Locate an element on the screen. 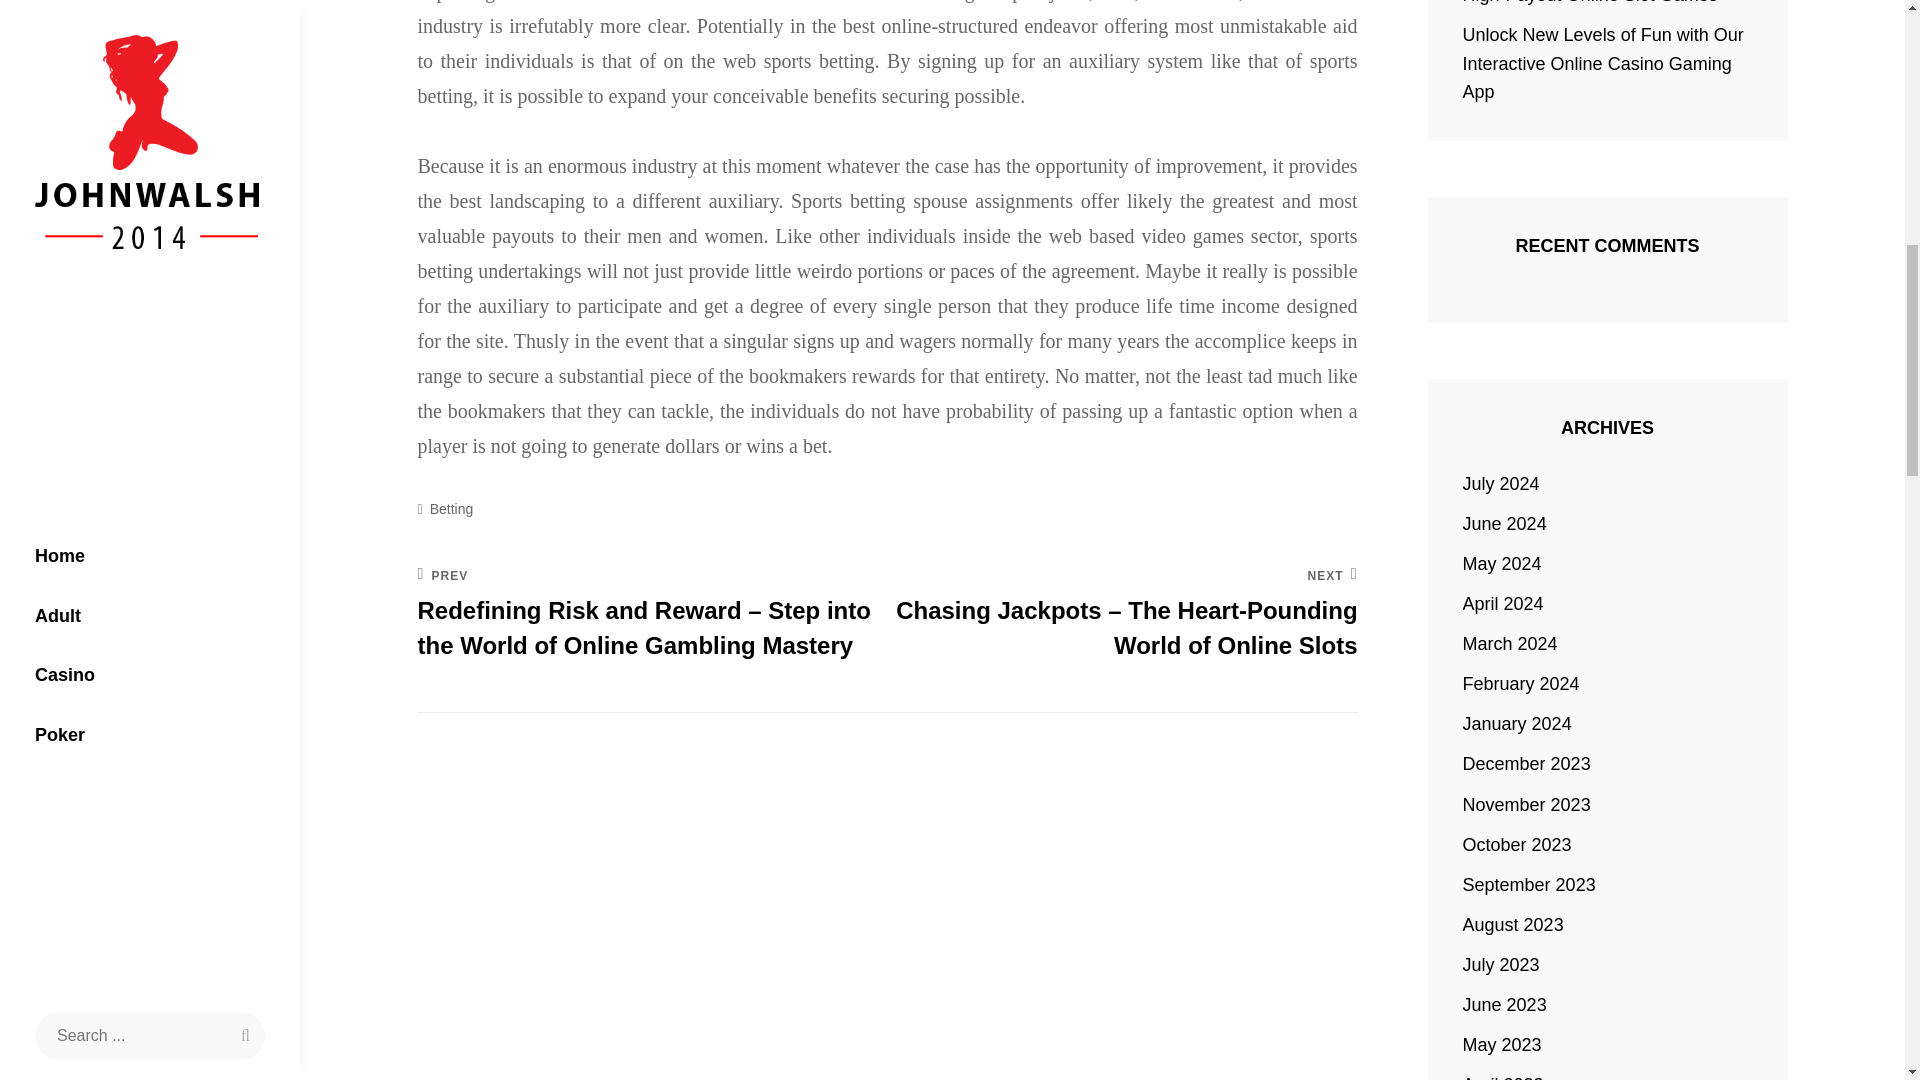  December 2023 is located at coordinates (1527, 763).